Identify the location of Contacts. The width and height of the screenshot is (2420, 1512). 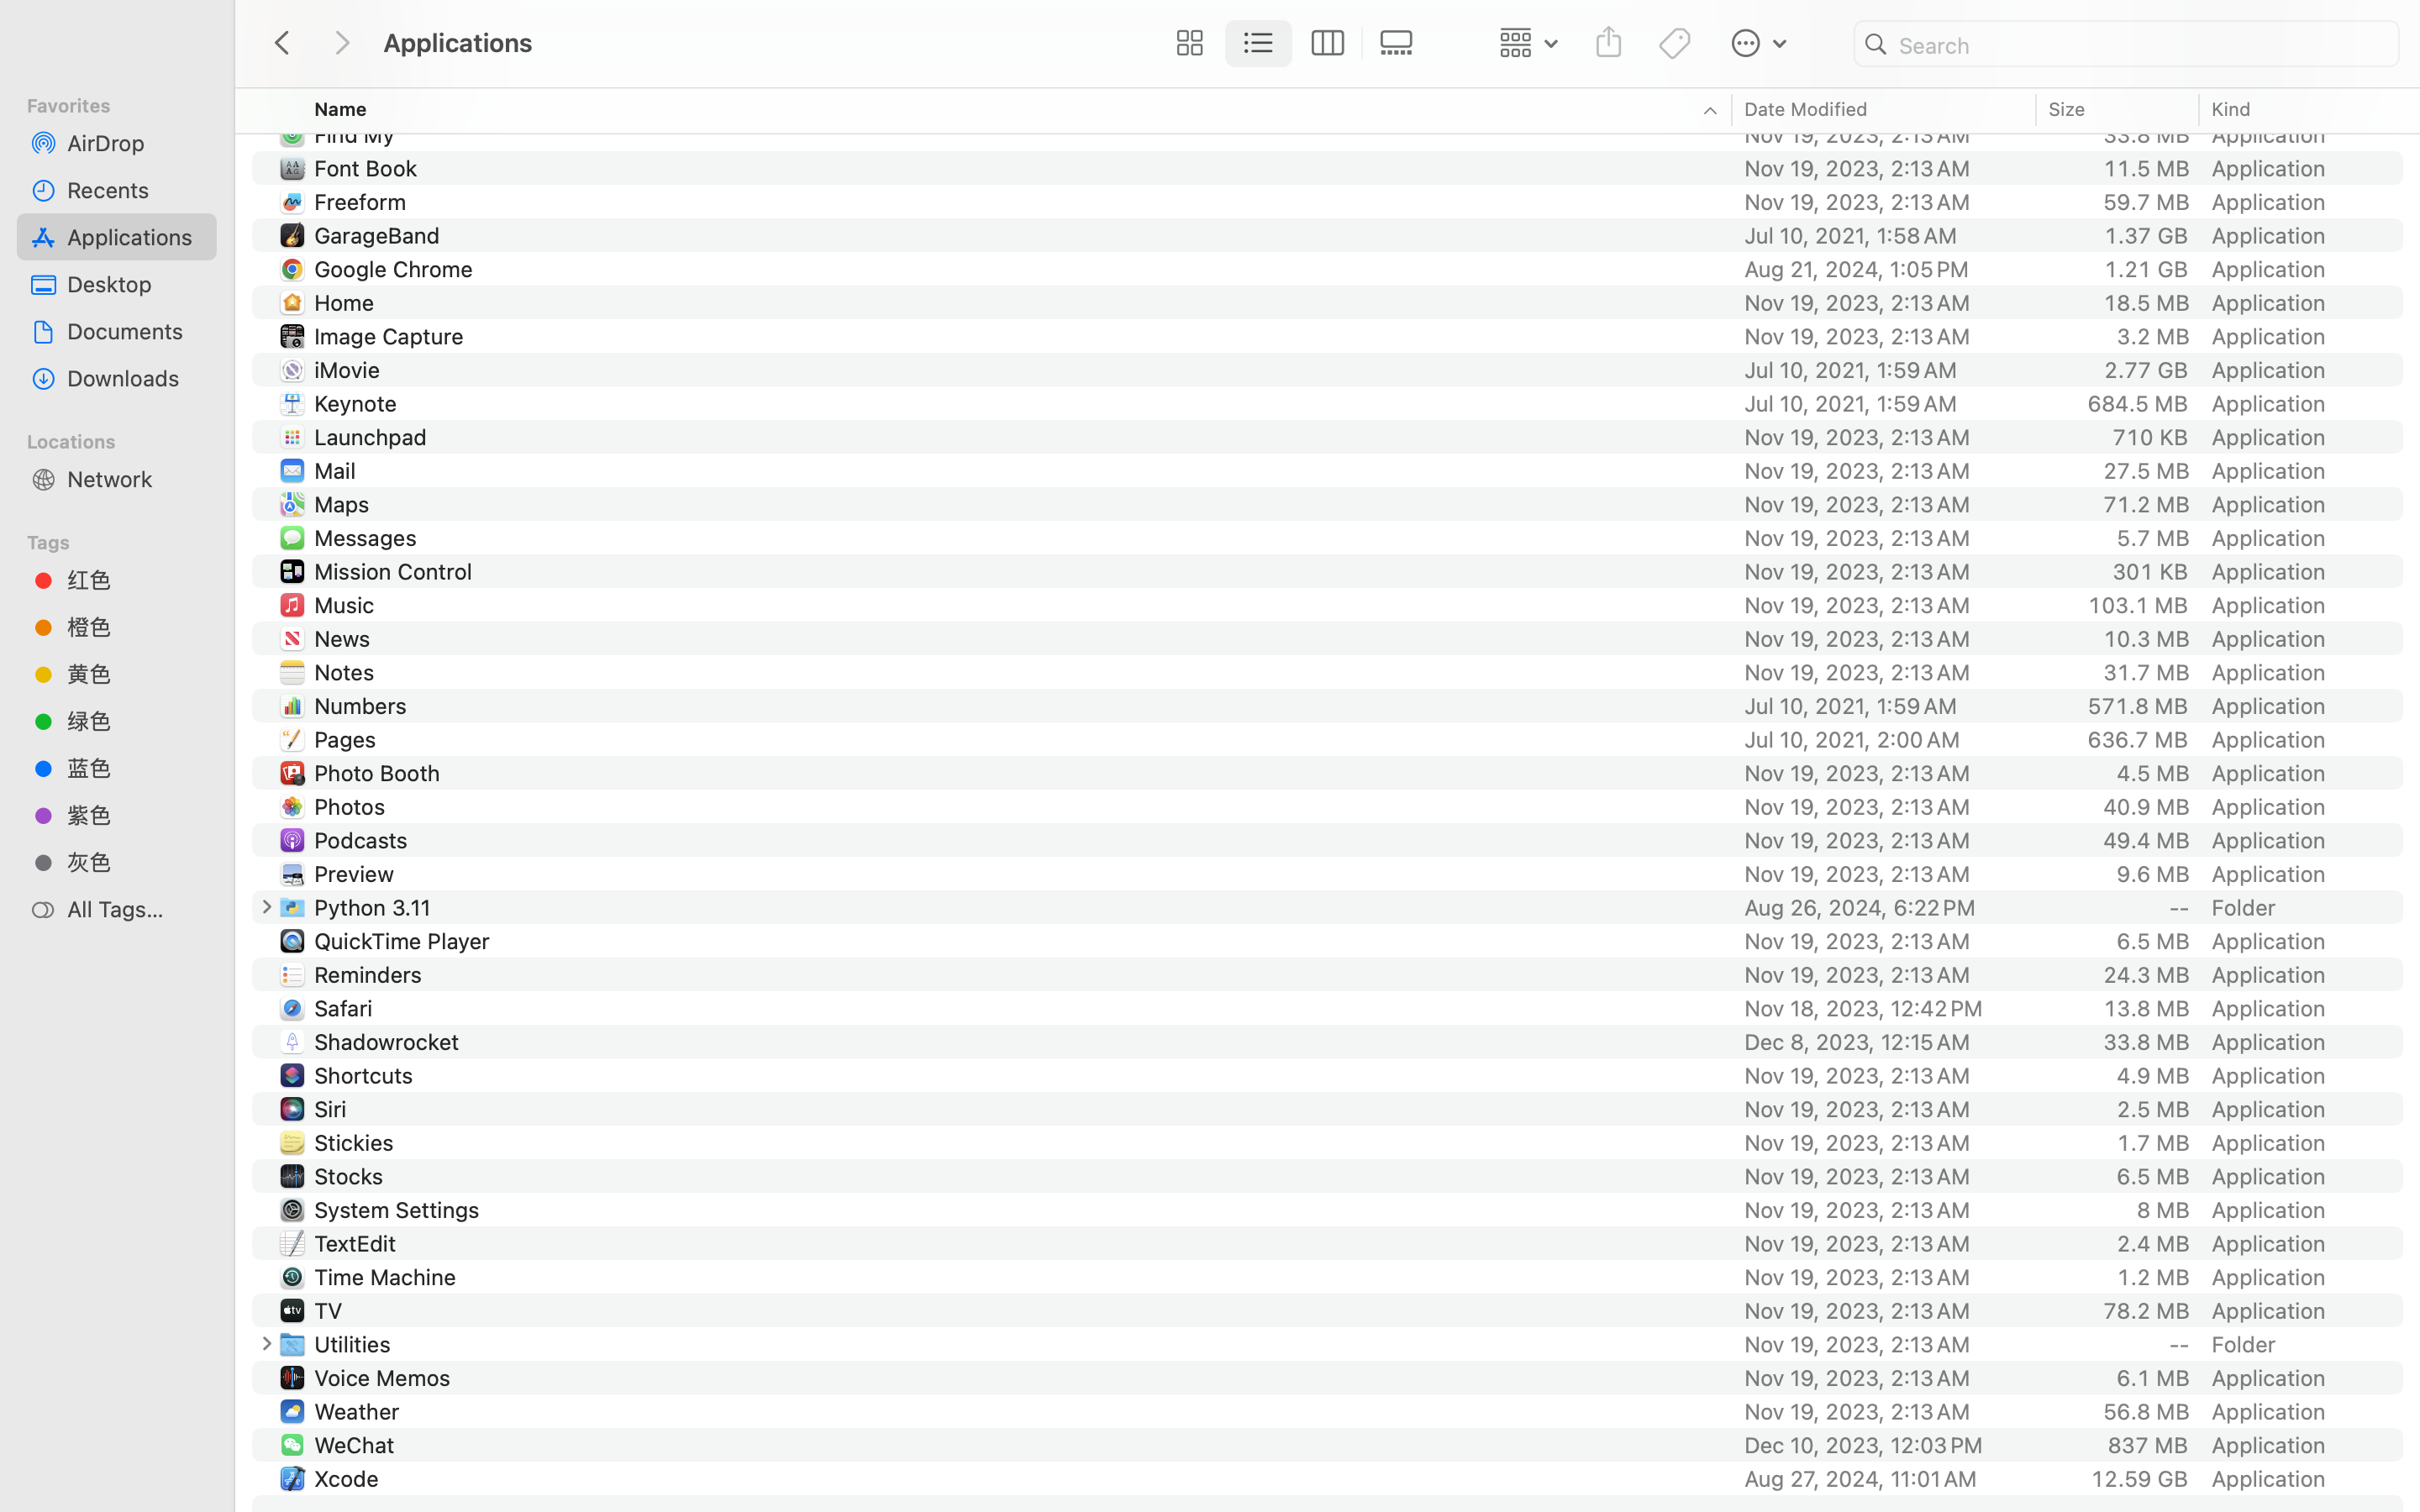
(363, 34).